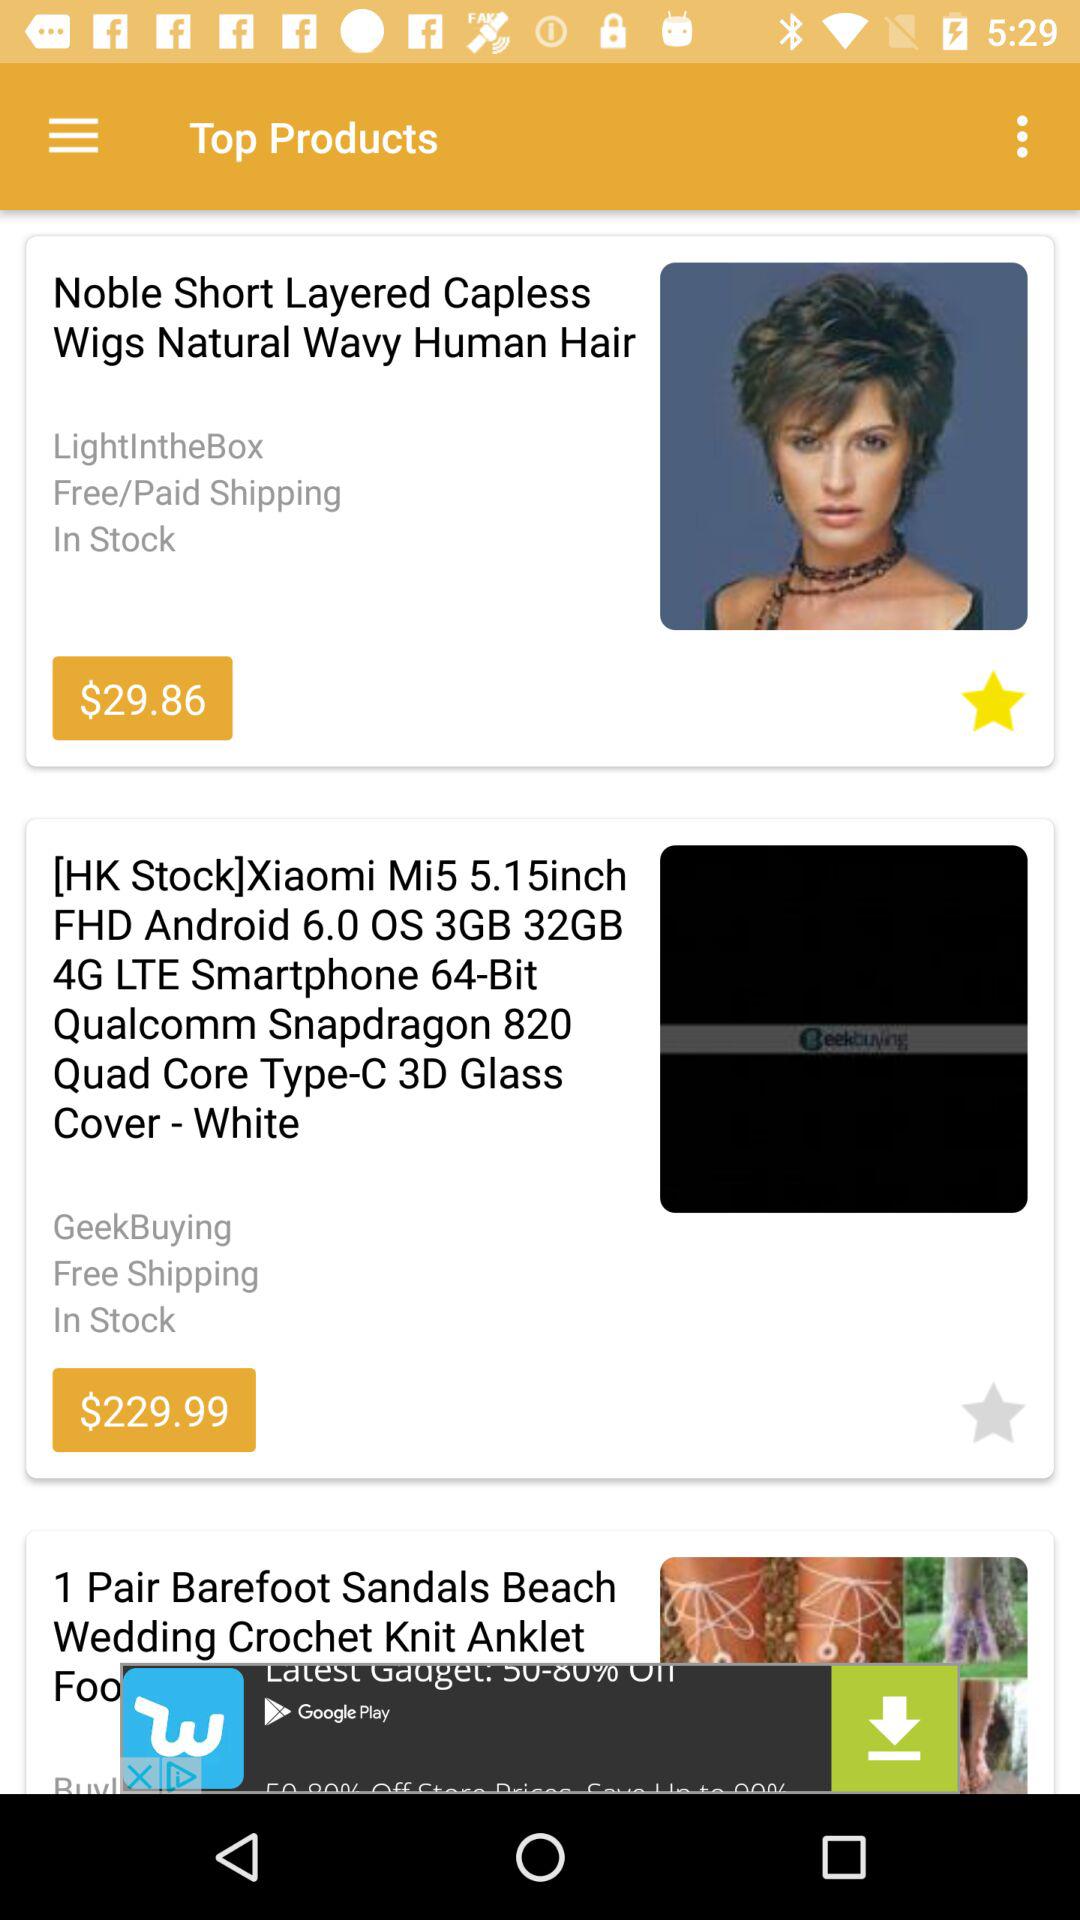  What do you see at coordinates (844, 1028) in the screenshot?
I see `click on the second image` at bounding box center [844, 1028].